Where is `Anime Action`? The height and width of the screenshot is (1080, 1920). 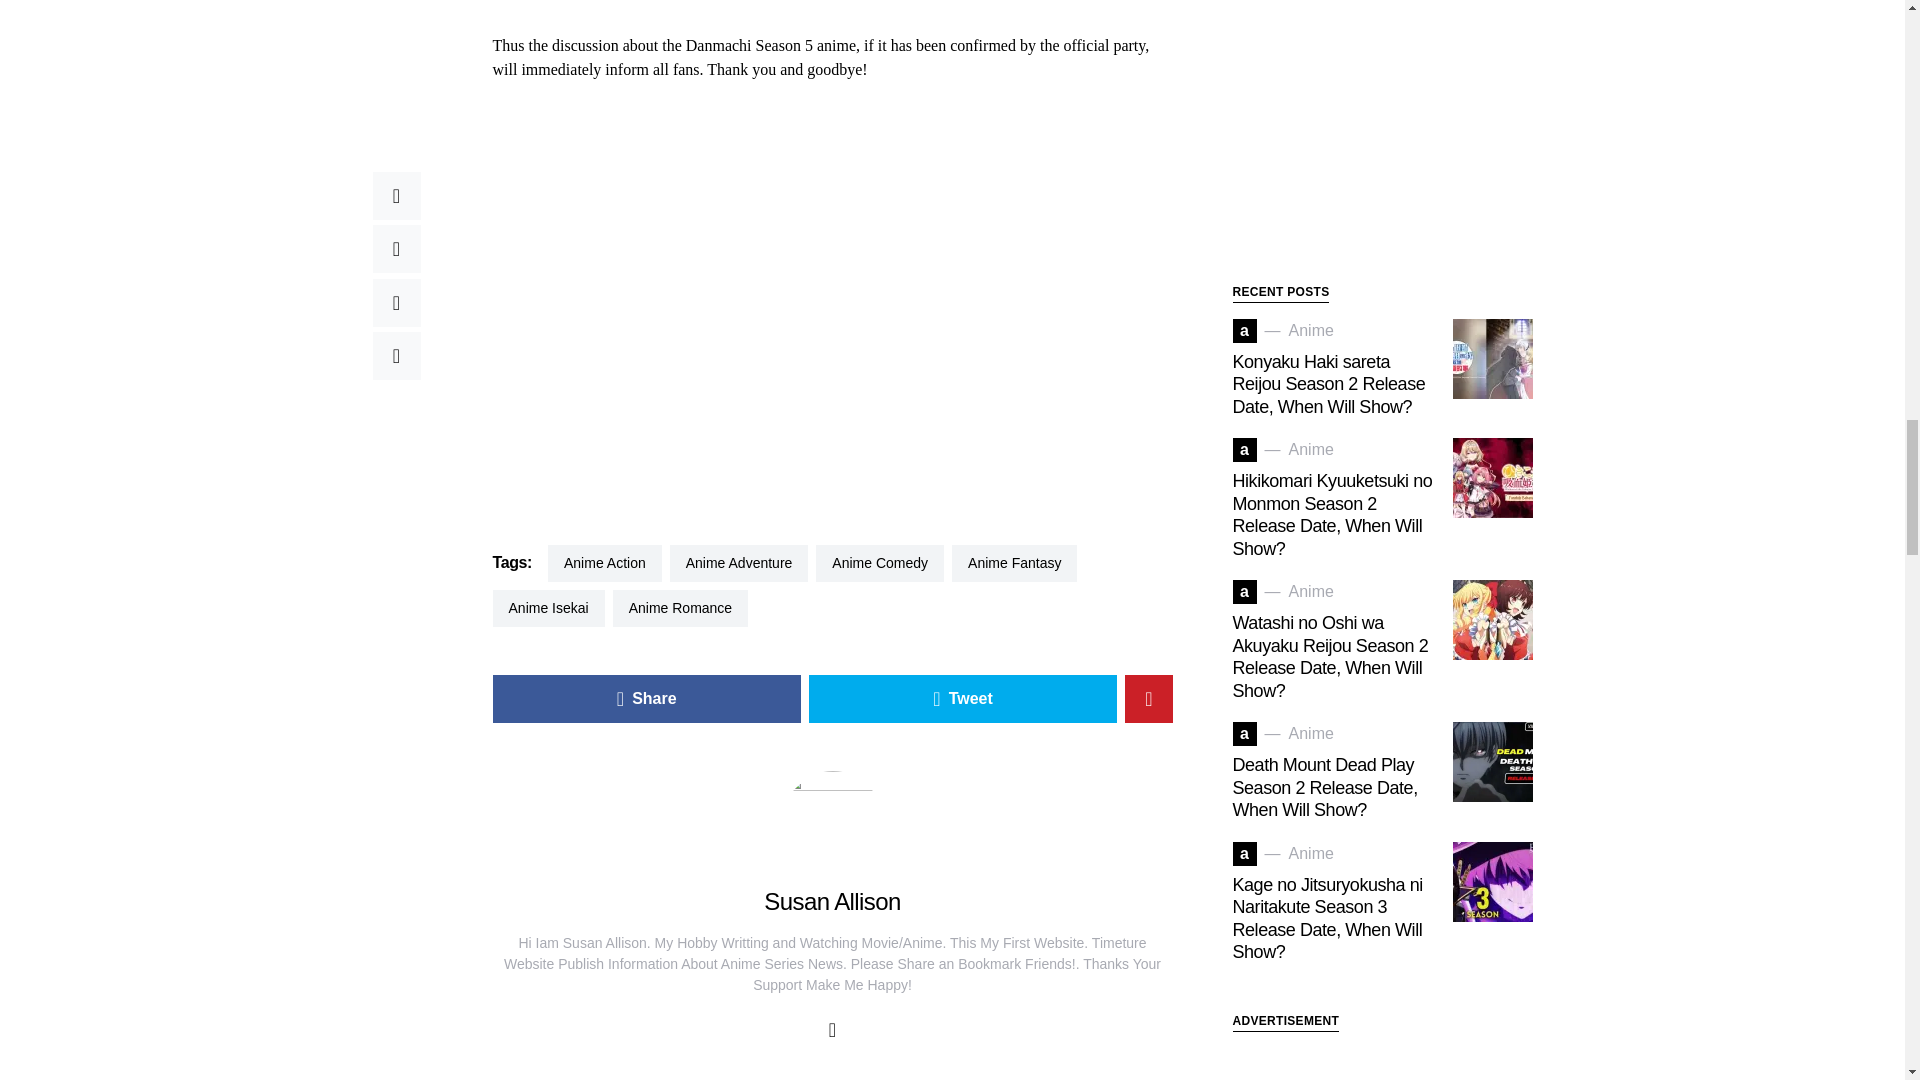 Anime Action is located at coordinates (604, 562).